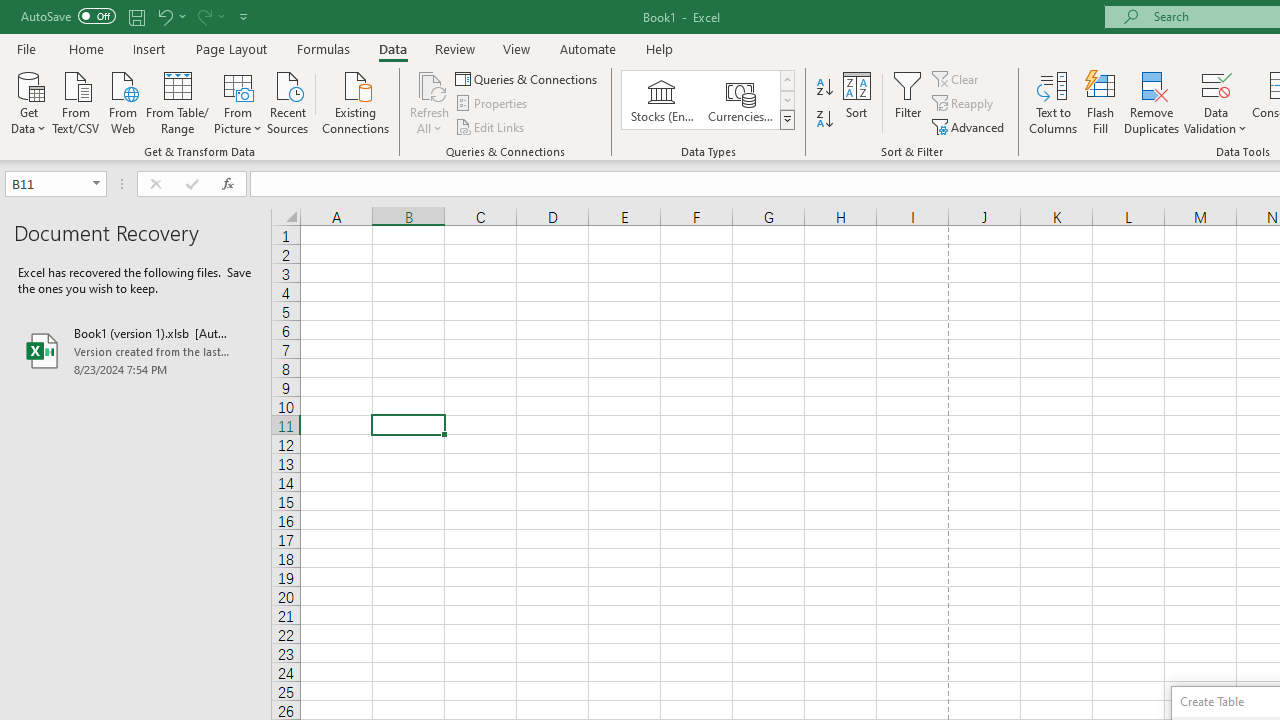 The height and width of the screenshot is (720, 1280). Describe the element at coordinates (908, 102) in the screenshot. I see `Filter` at that location.